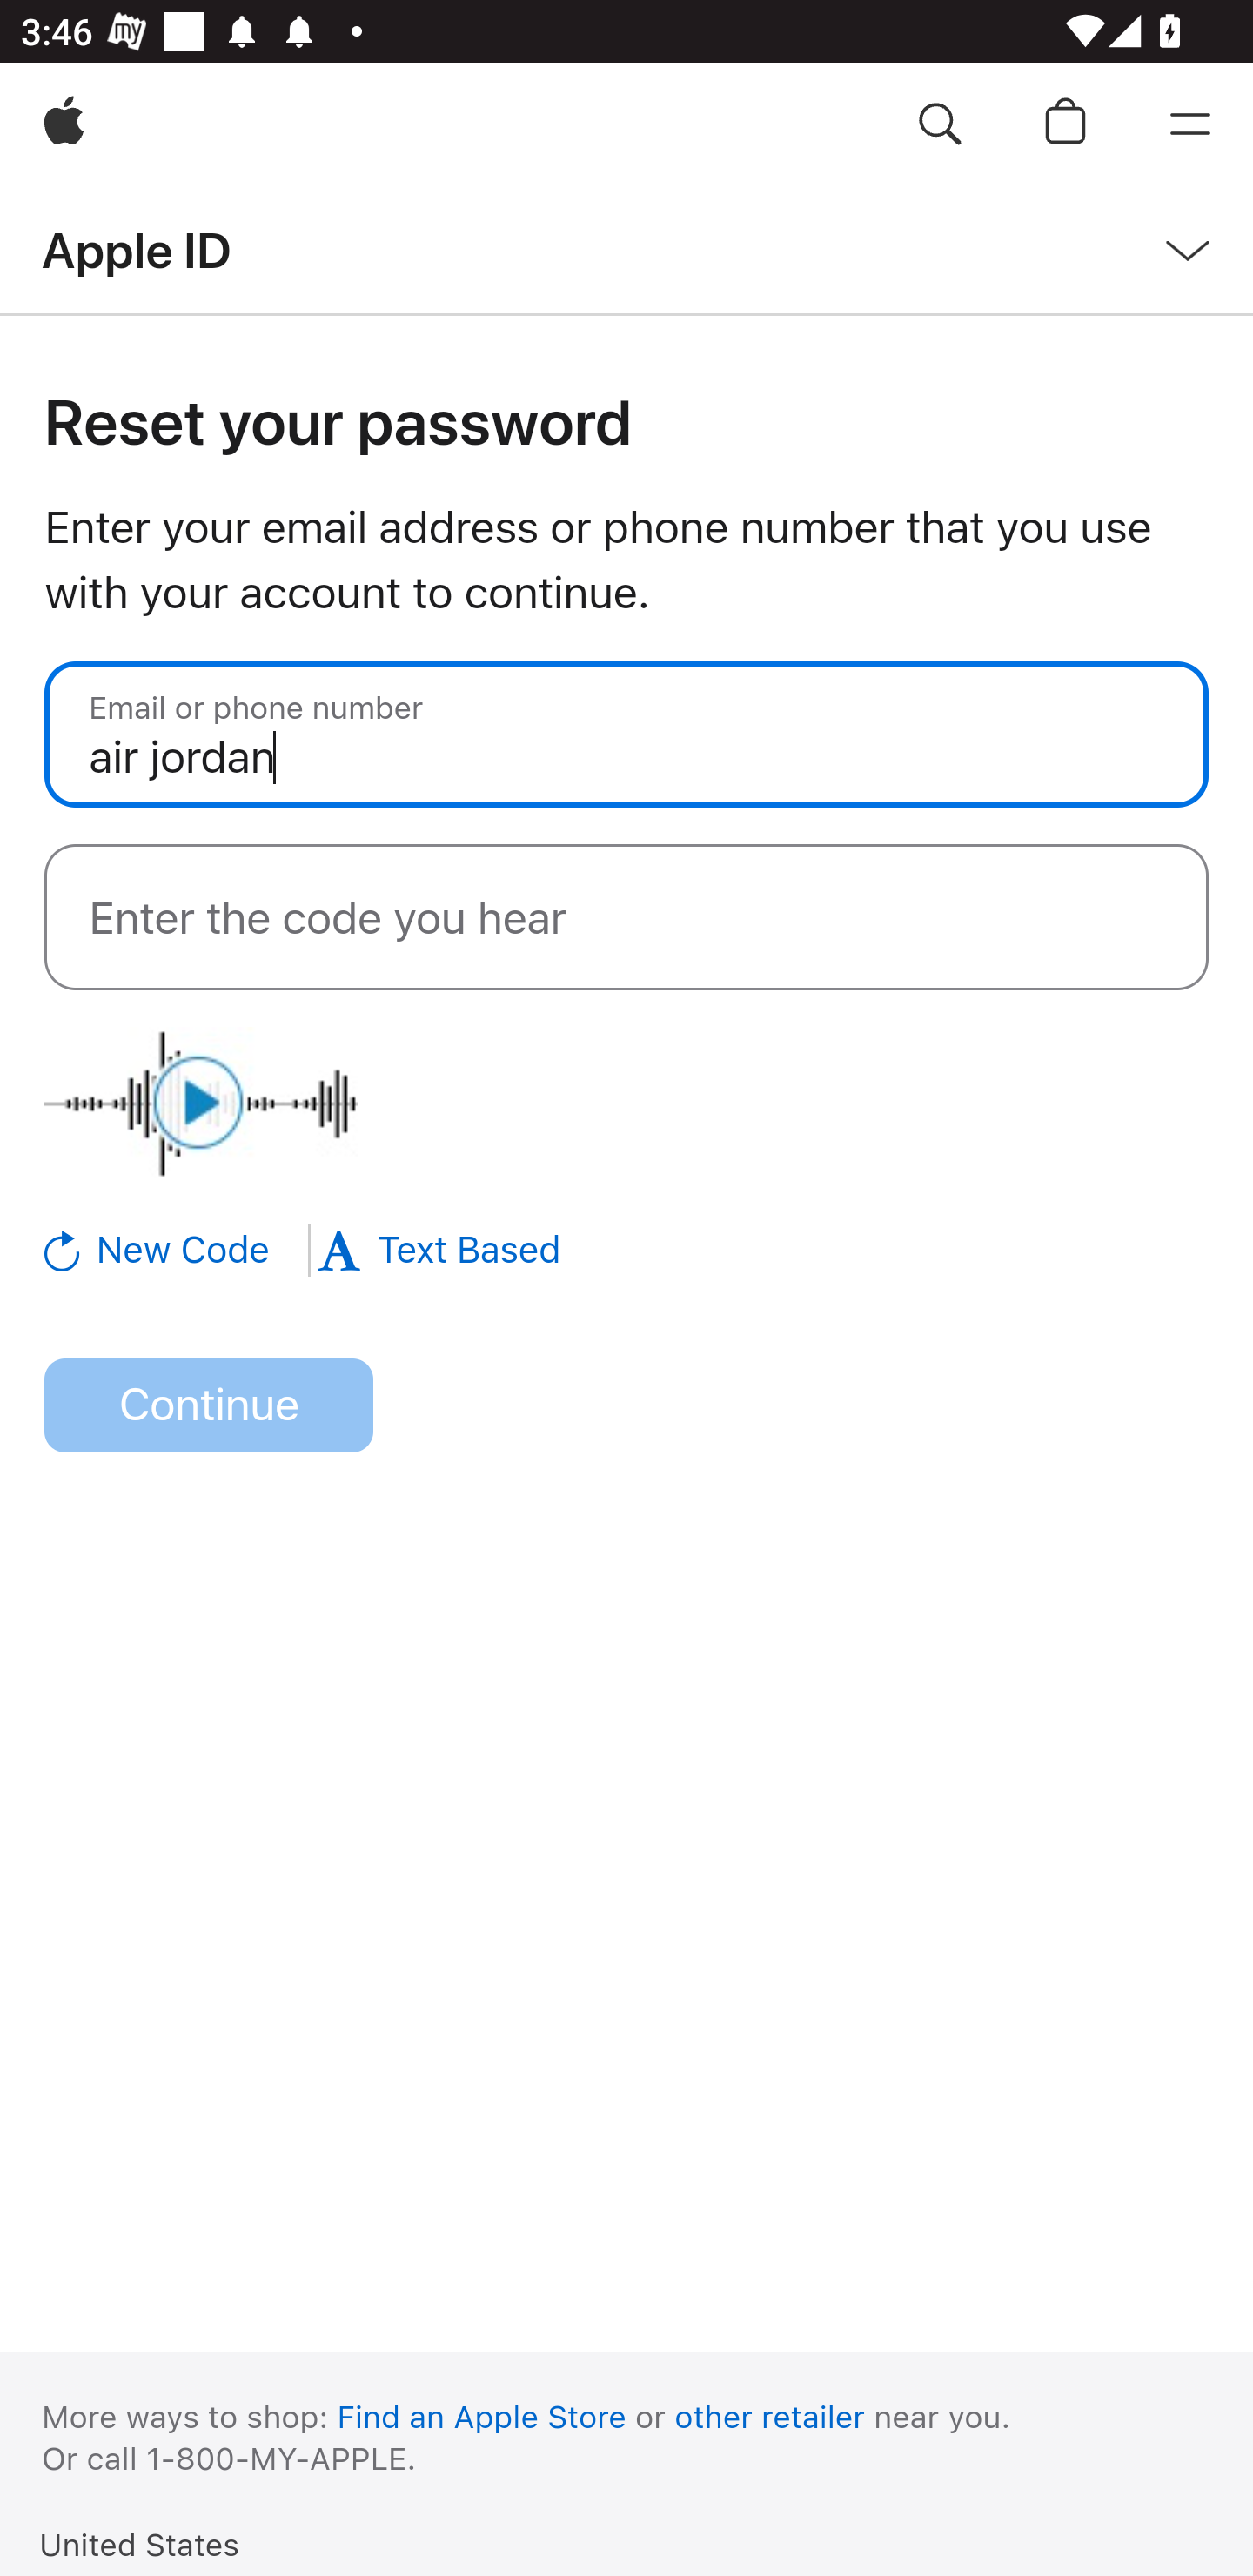 This screenshot has height=2576, width=1253. I want to click on other retailer, so click(770, 2416).